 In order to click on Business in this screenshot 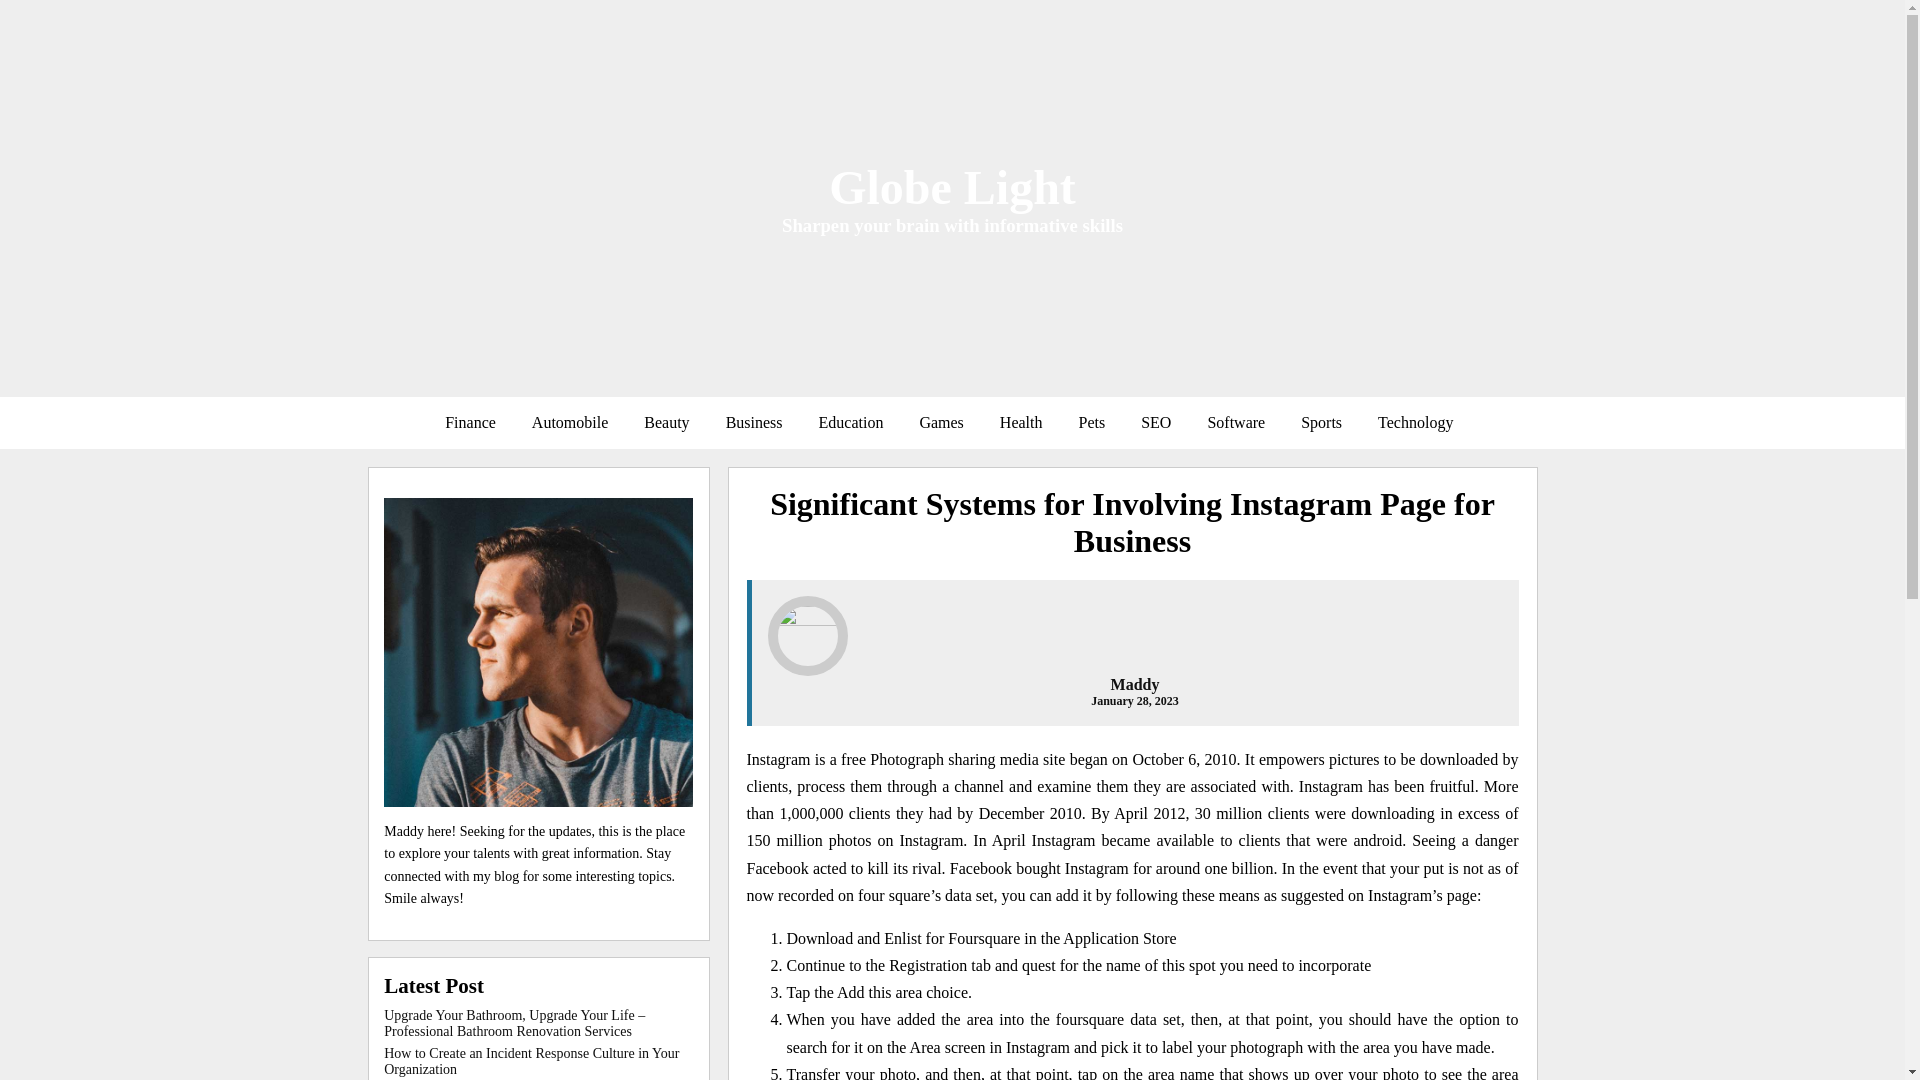, I will do `click(754, 422)`.